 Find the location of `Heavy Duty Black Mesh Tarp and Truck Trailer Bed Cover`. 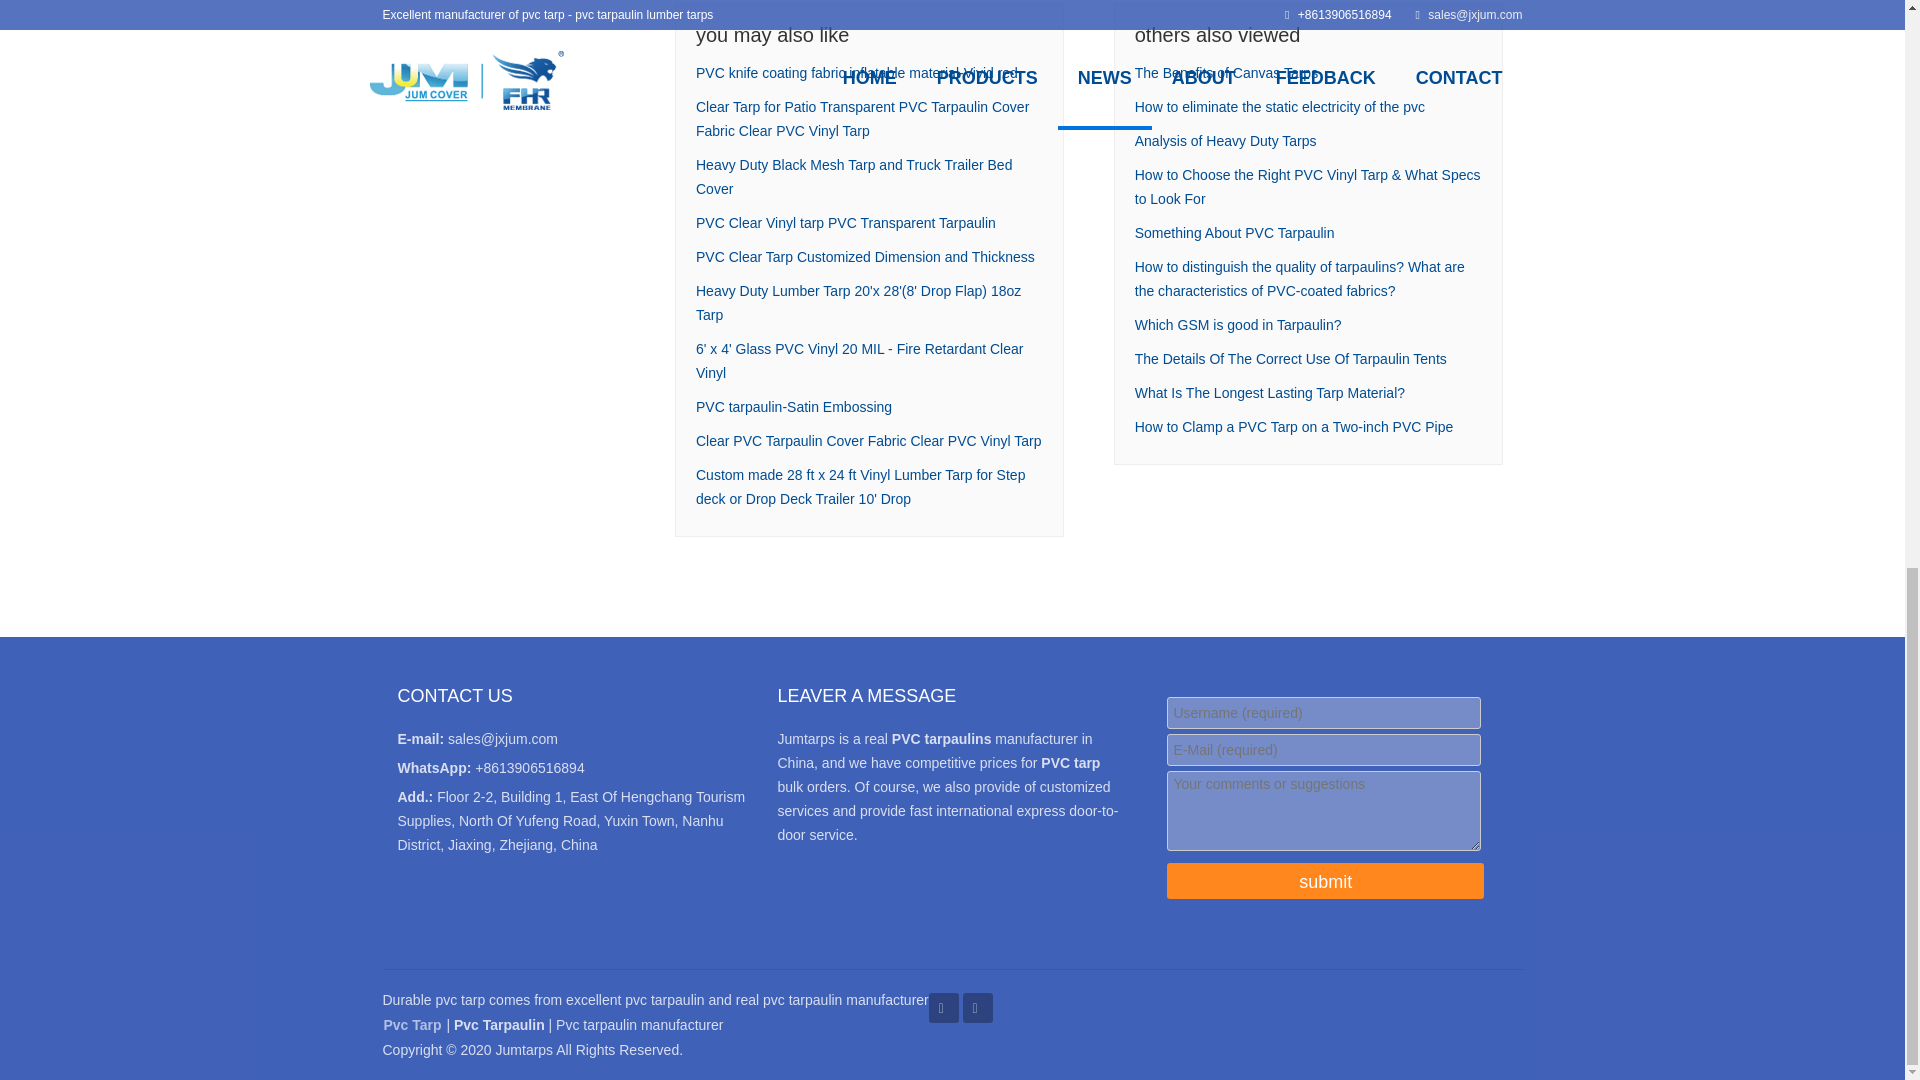

Heavy Duty Black Mesh Tarp and Truck Trailer Bed Cover is located at coordinates (853, 176).